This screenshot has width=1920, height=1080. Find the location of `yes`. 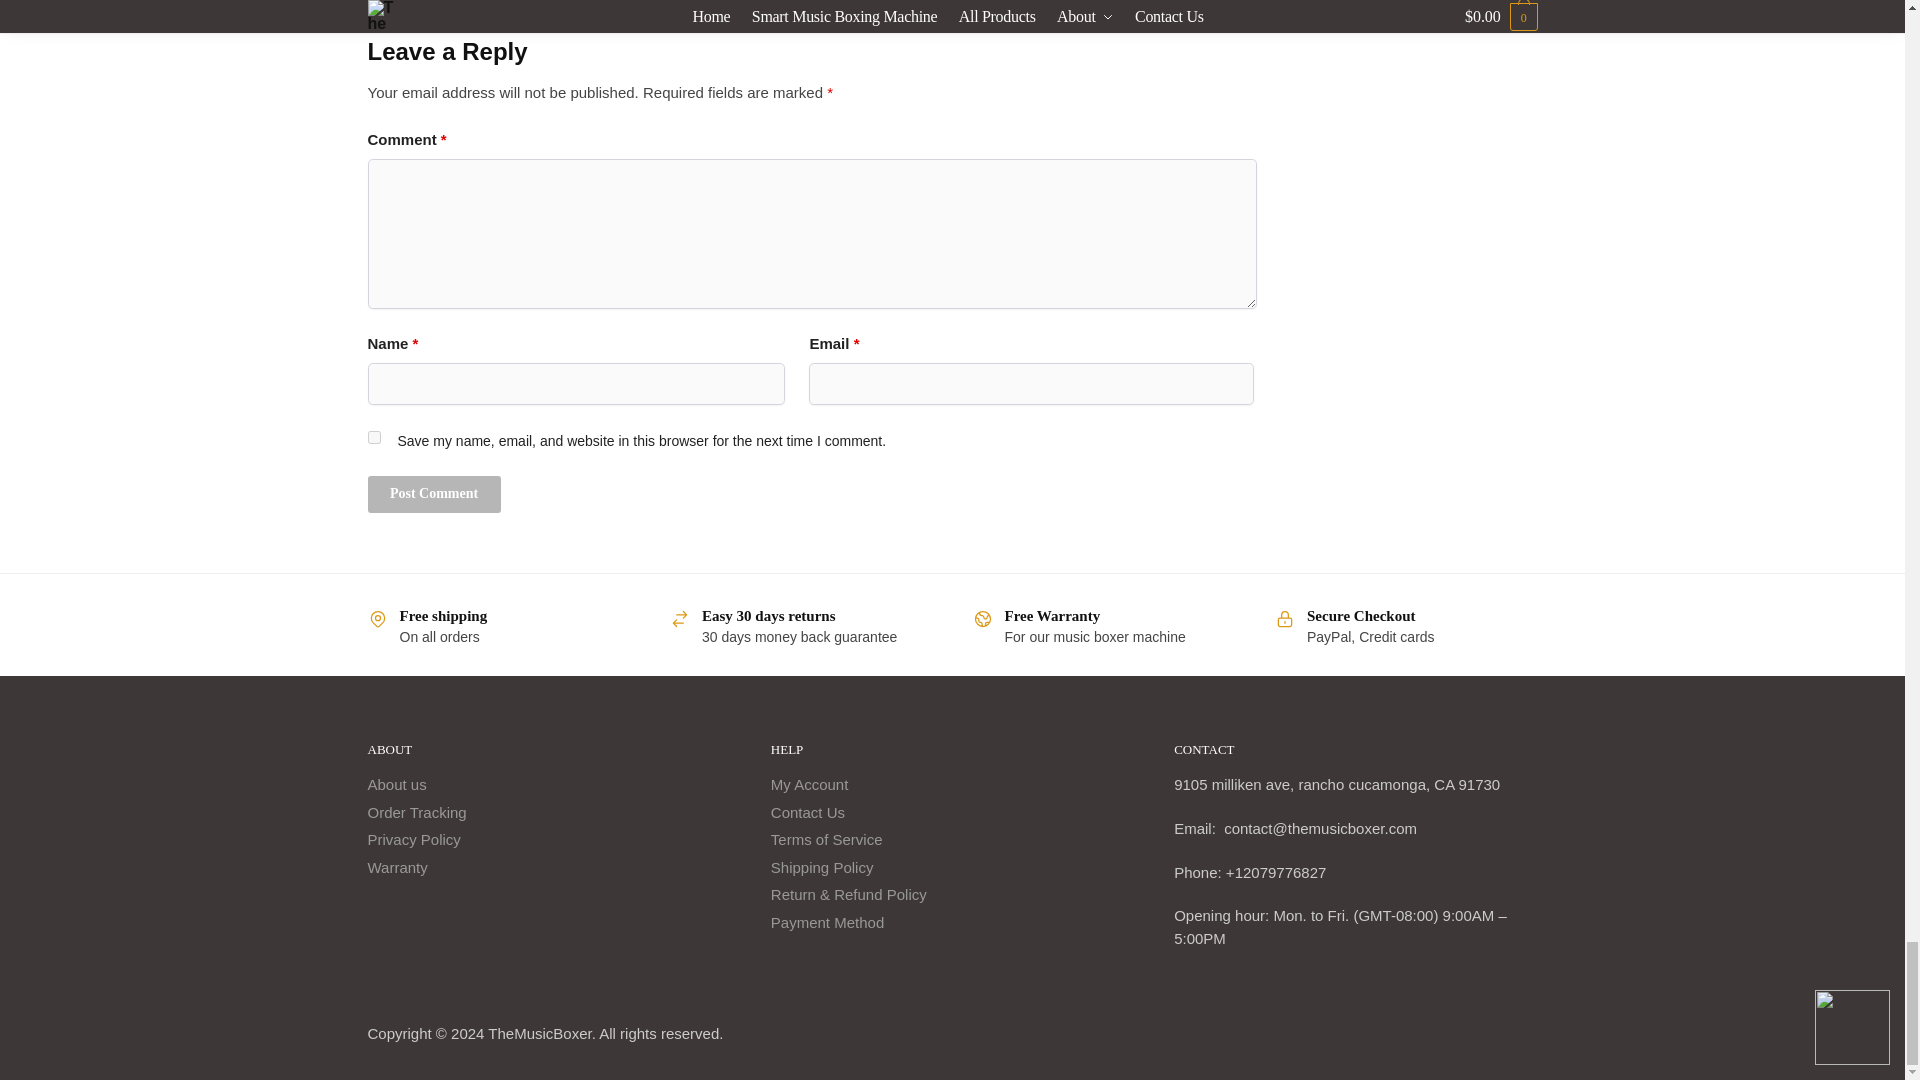

yes is located at coordinates (374, 436).